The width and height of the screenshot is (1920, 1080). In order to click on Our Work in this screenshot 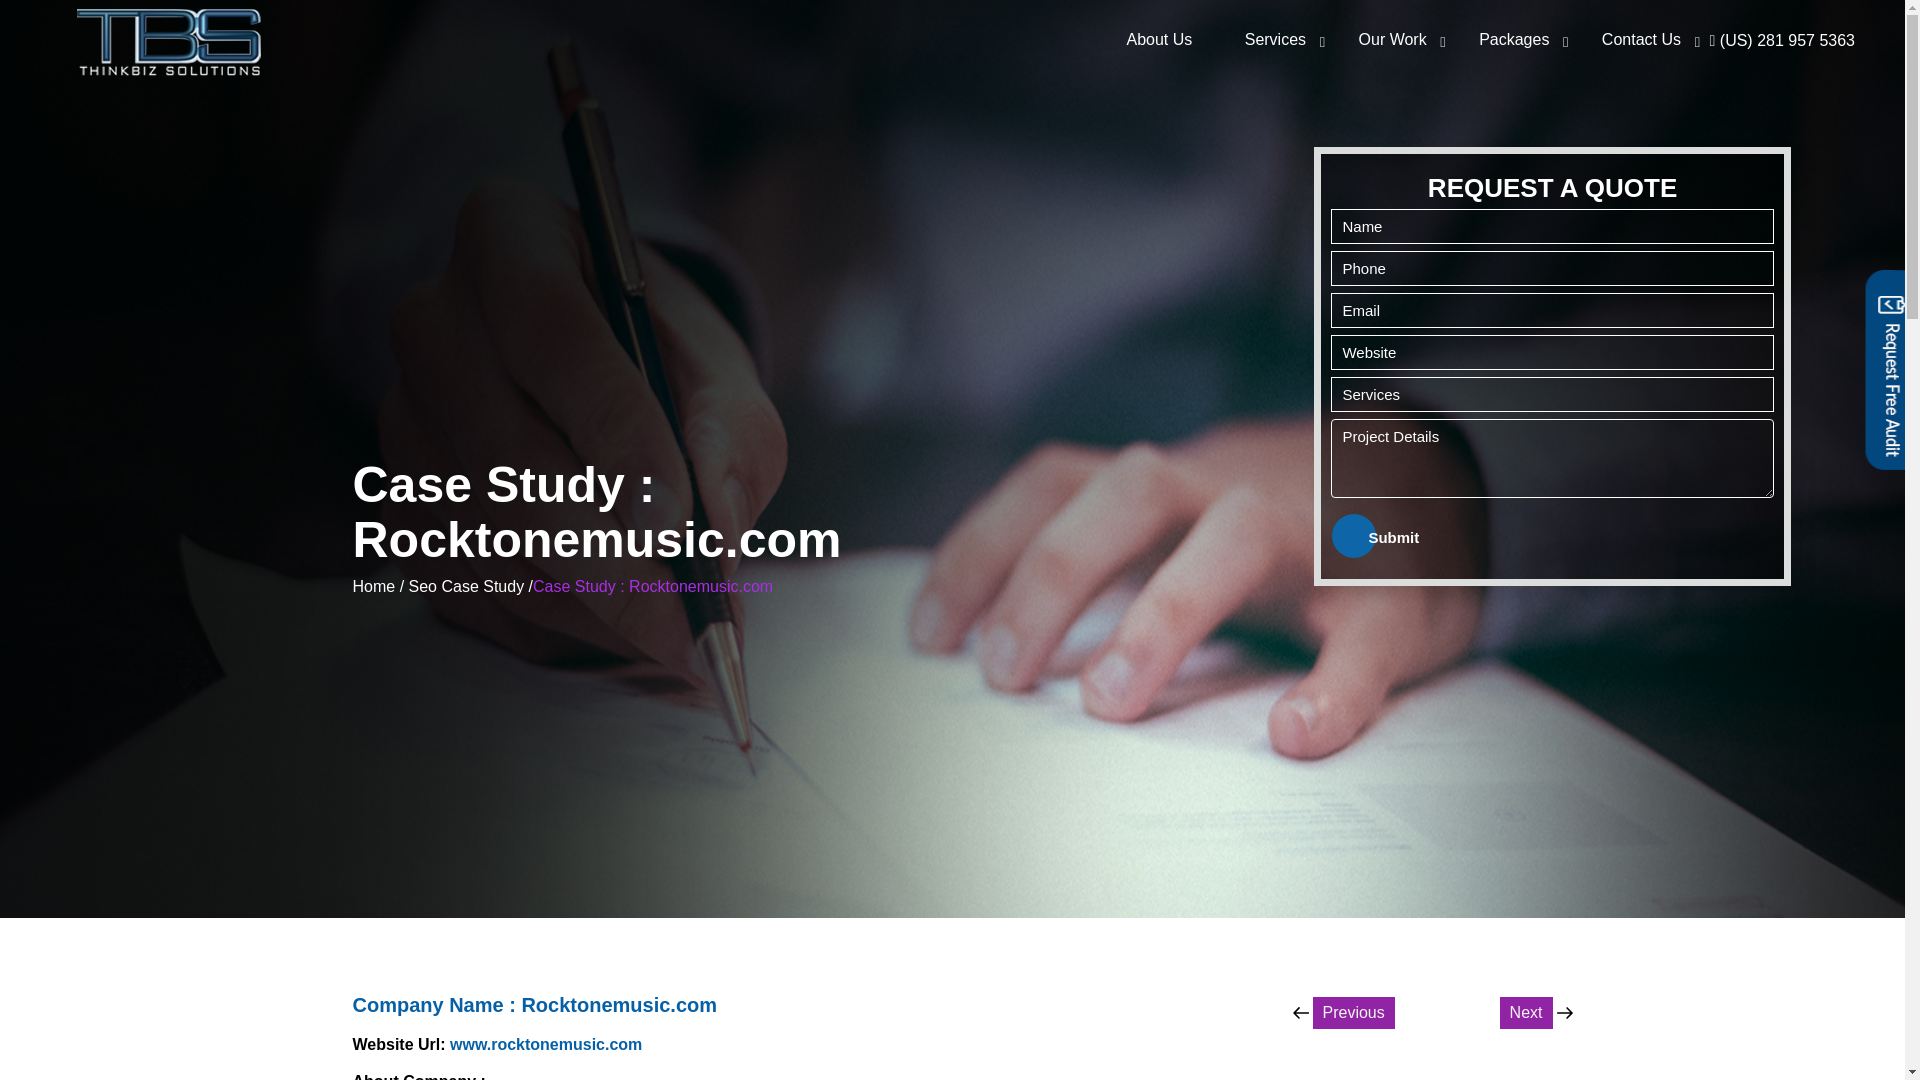, I will do `click(1514, 39)`.